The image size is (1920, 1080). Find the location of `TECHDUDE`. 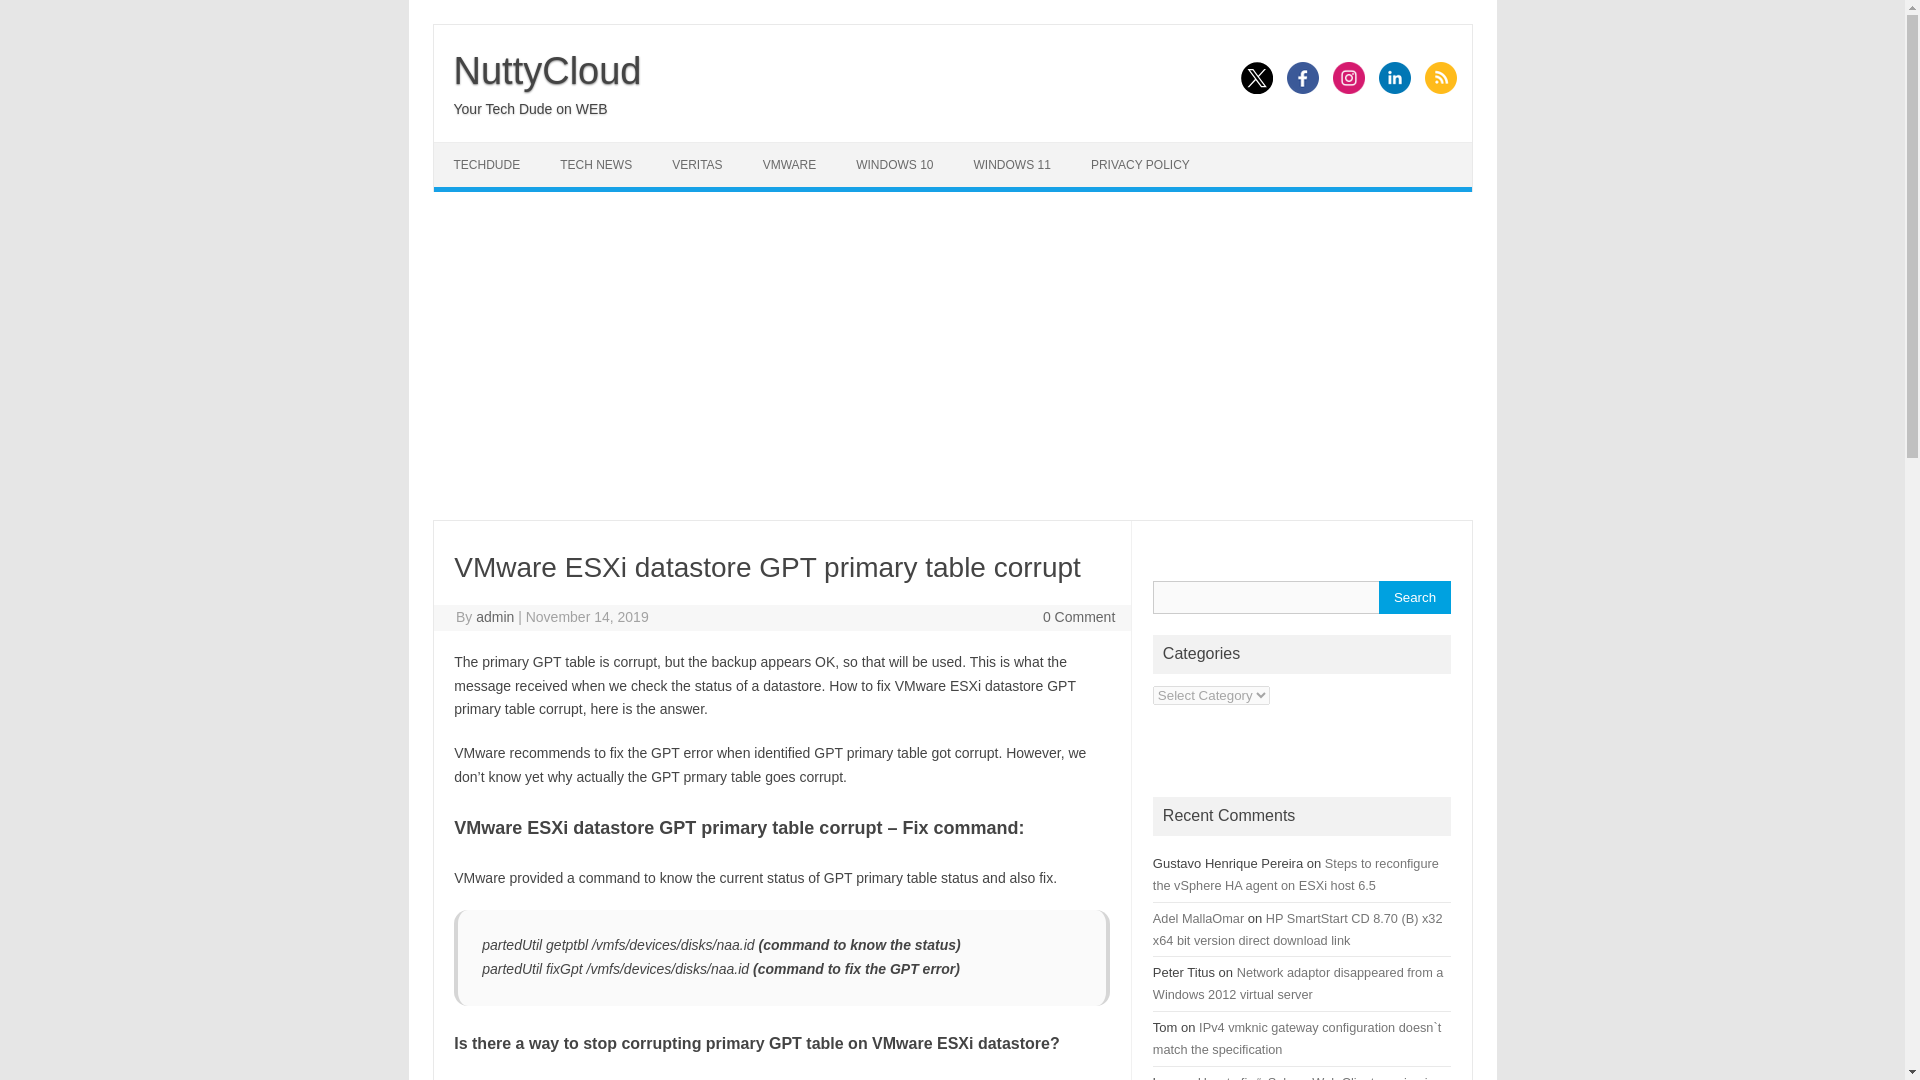

TECHDUDE is located at coordinates (487, 164).